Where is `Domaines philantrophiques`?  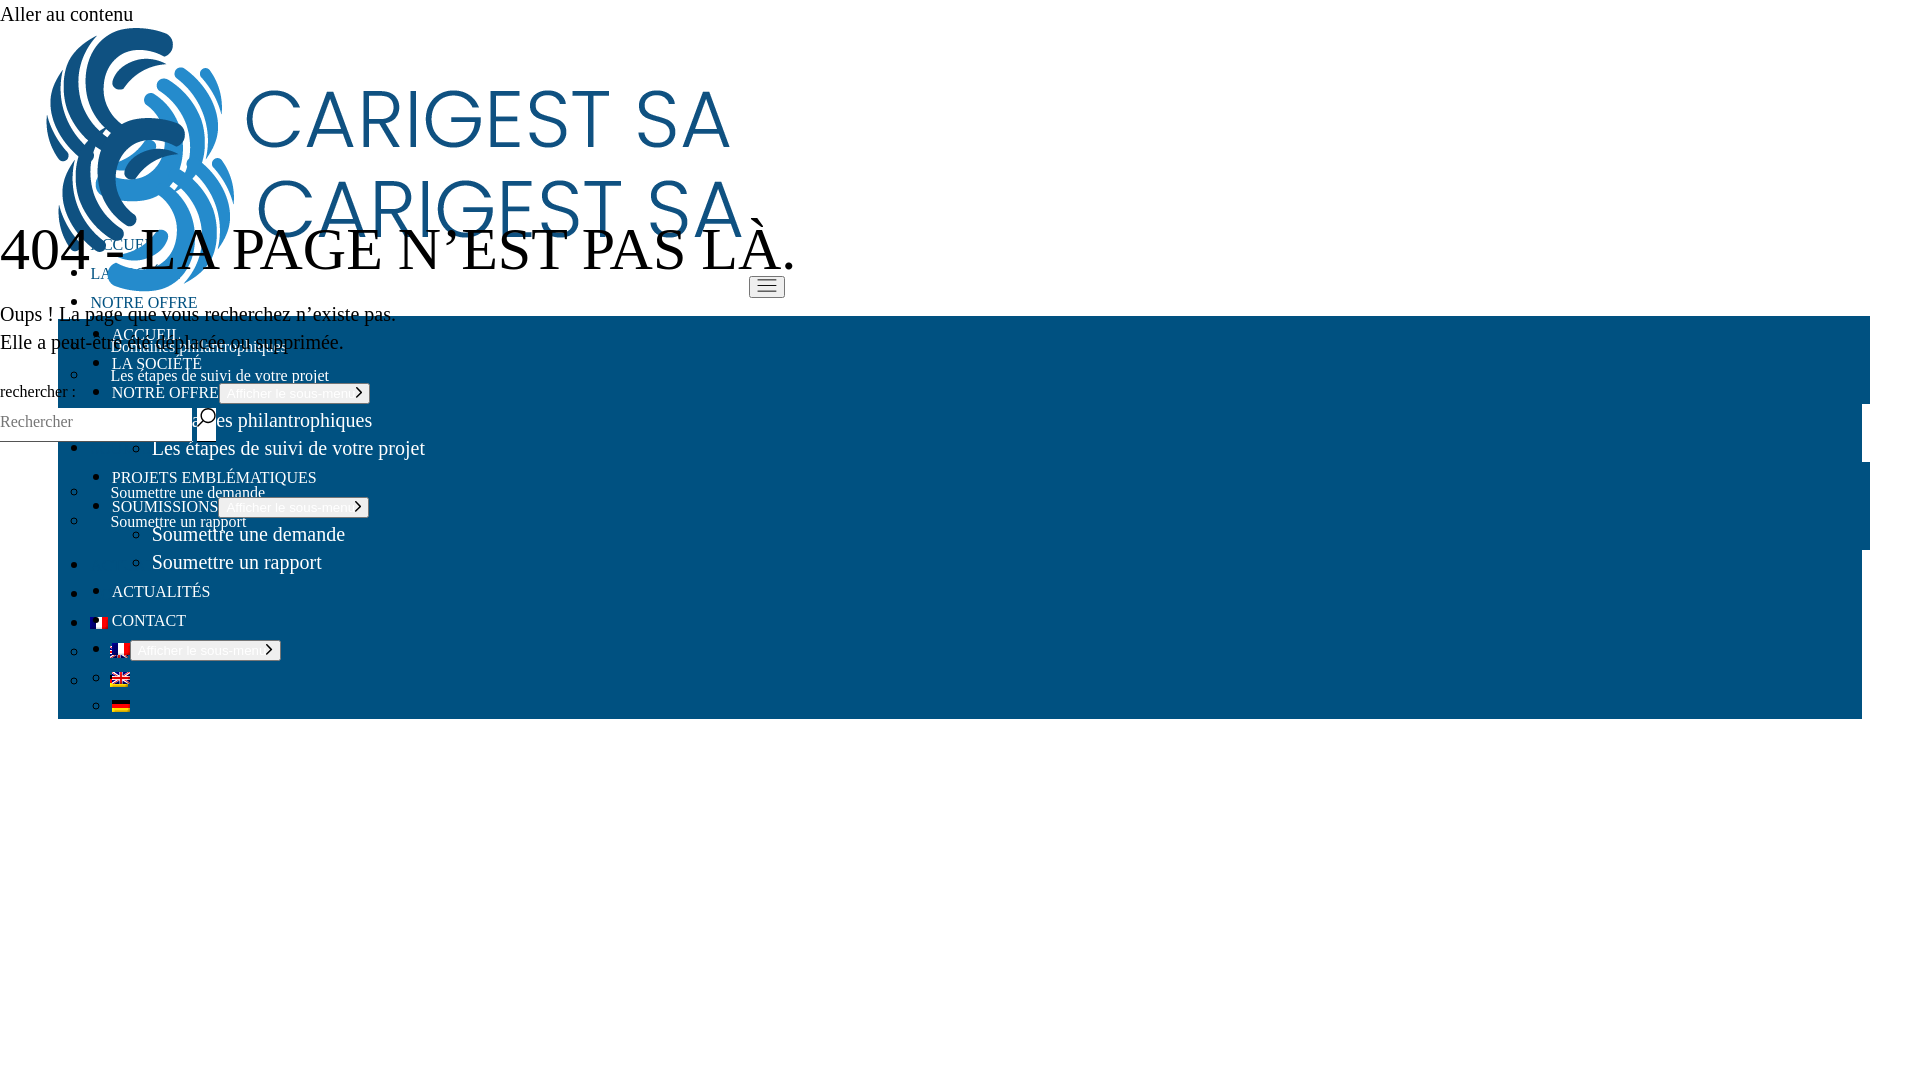 Domaines philantrophiques is located at coordinates (198, 346).